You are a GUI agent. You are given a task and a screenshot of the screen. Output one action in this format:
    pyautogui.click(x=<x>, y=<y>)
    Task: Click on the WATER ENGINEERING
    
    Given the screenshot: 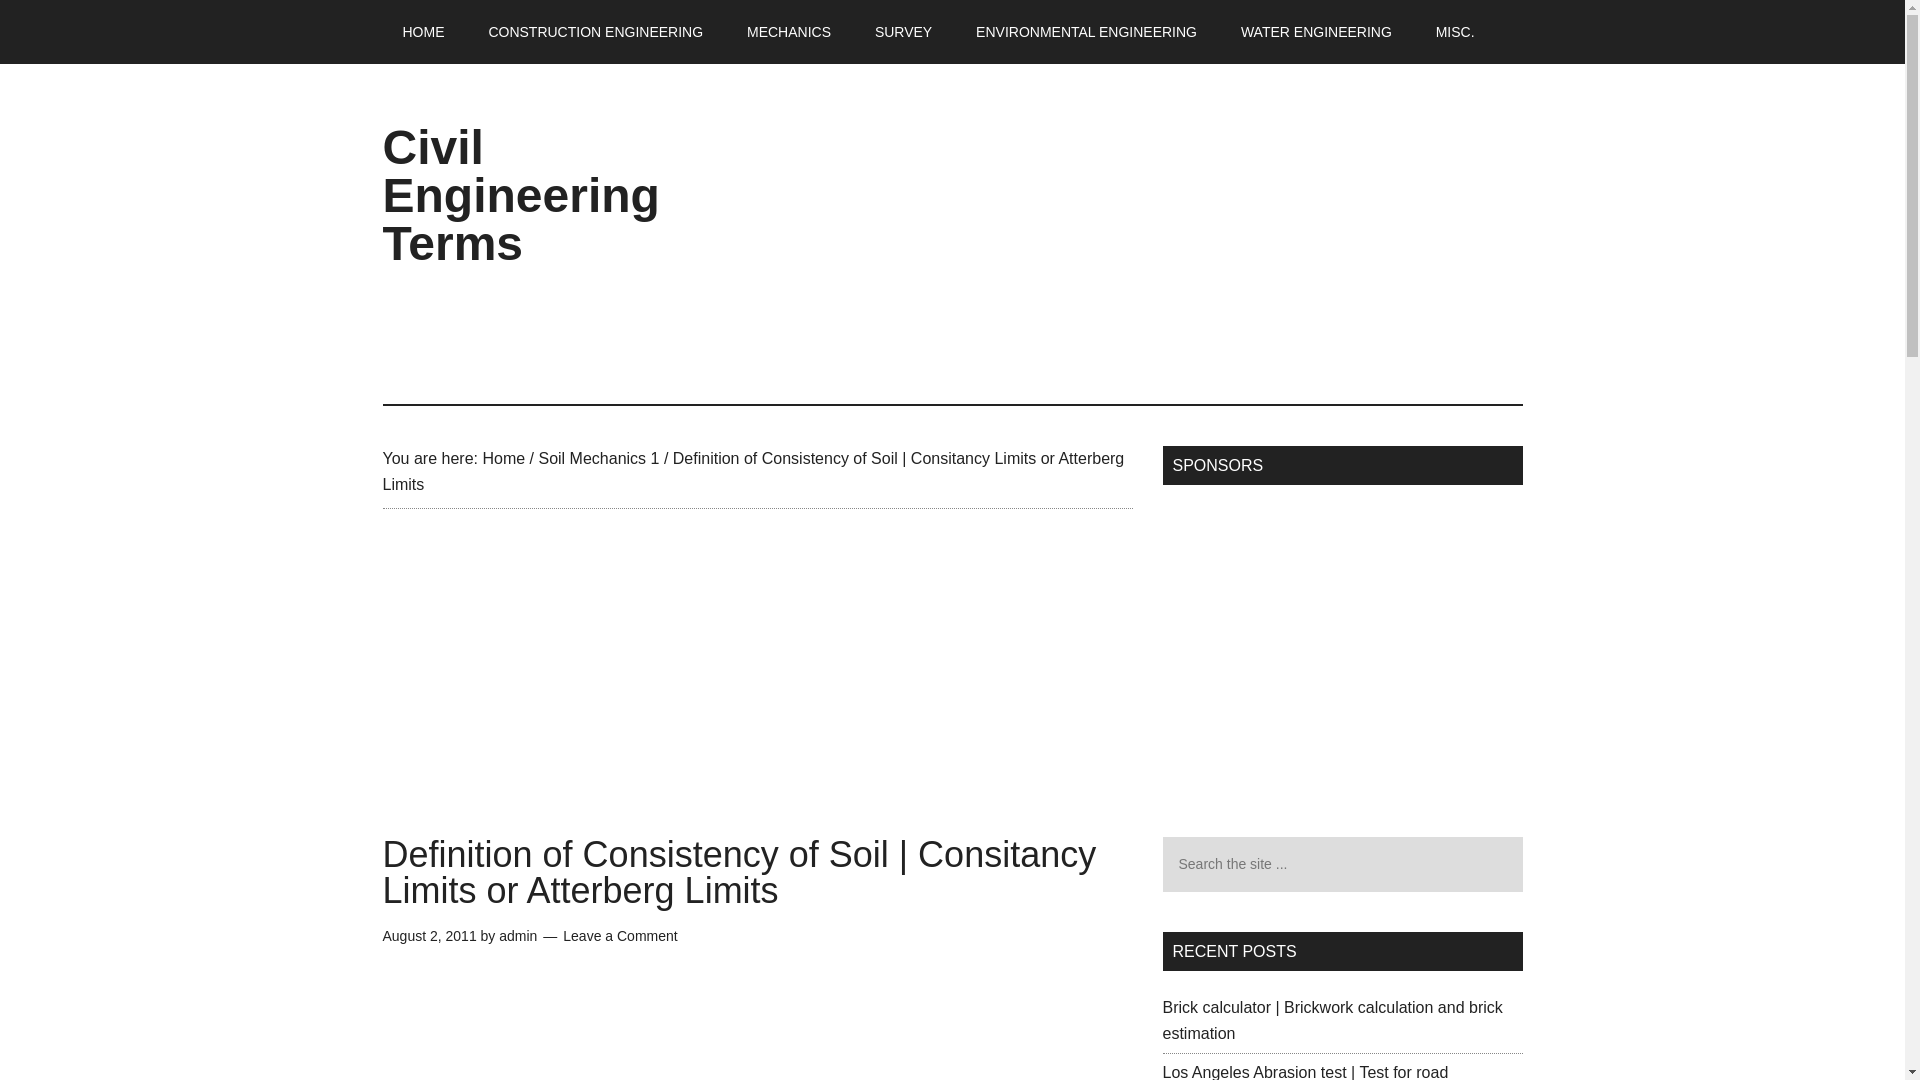 What is the action you would take?
    pyautogui.click(x=1316, y=32)
    